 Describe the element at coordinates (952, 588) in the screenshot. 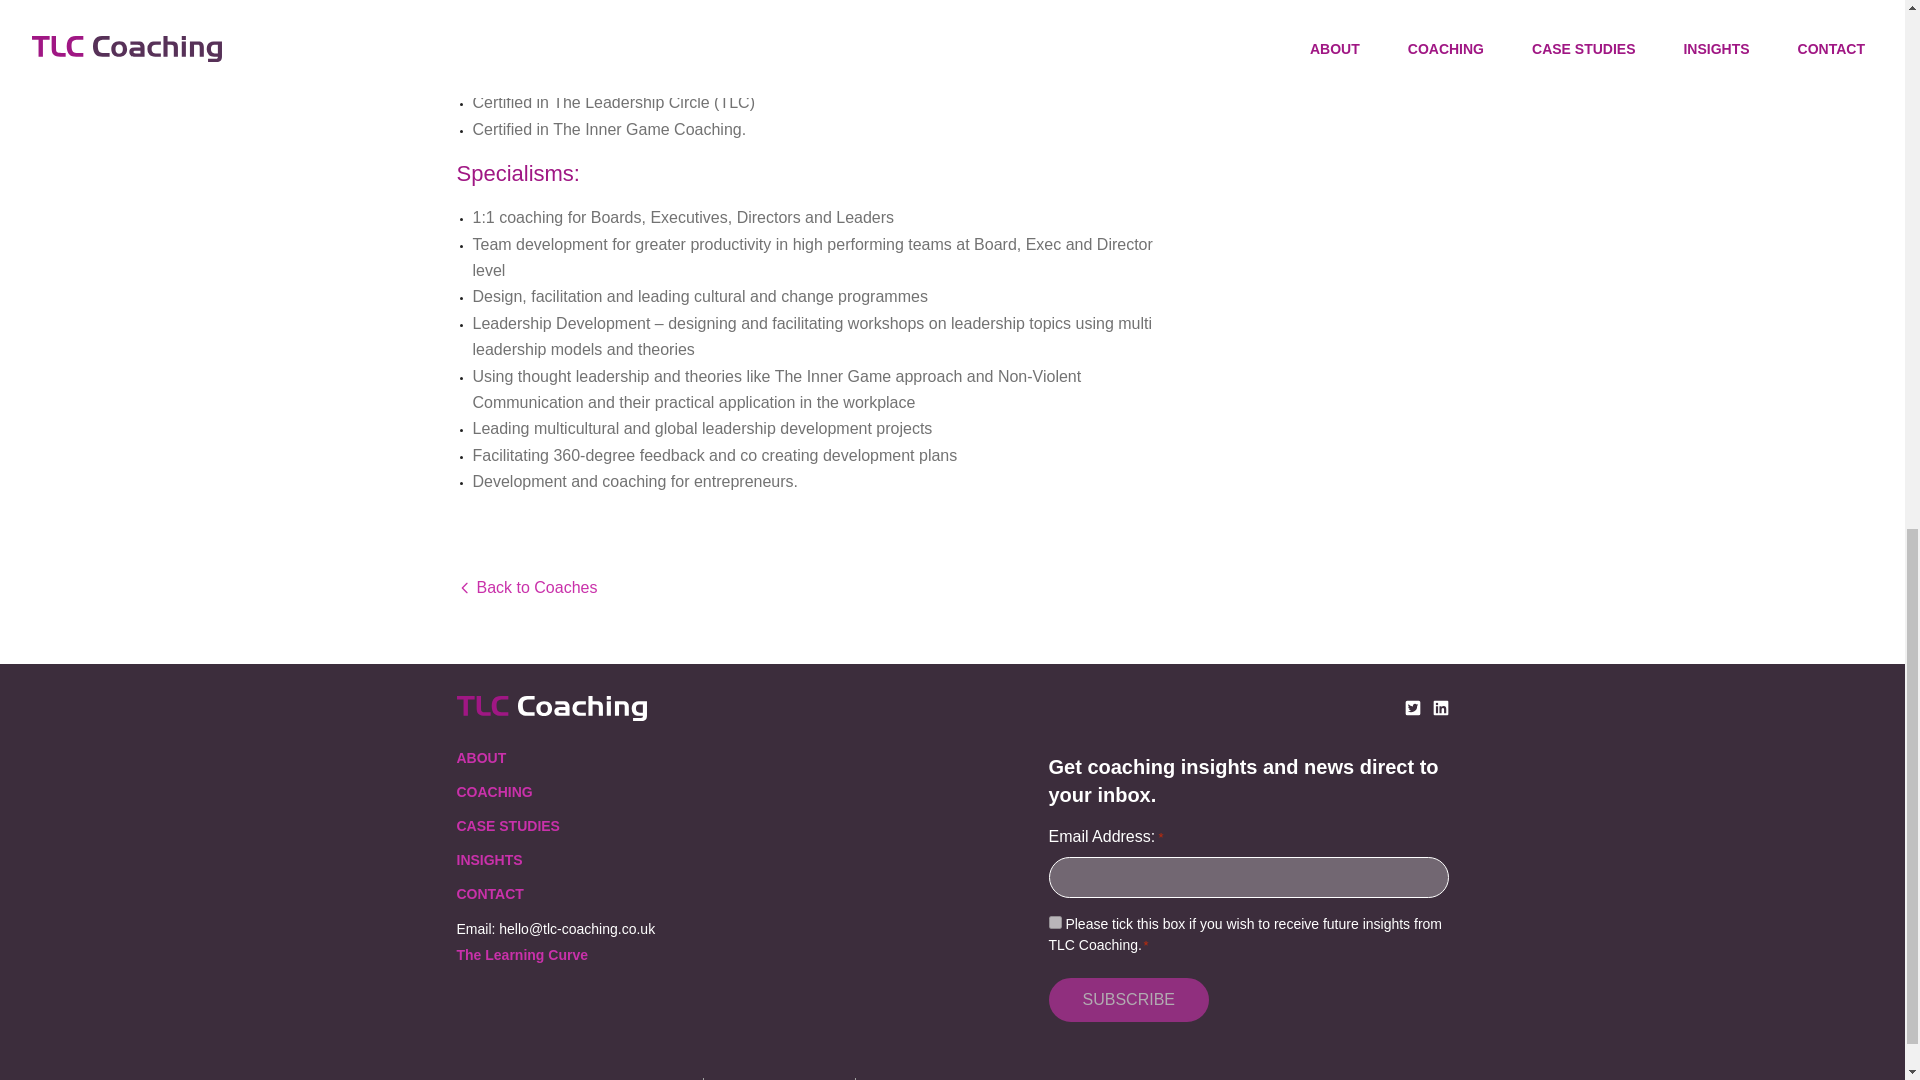

I see `Back to Coaches` at that location.